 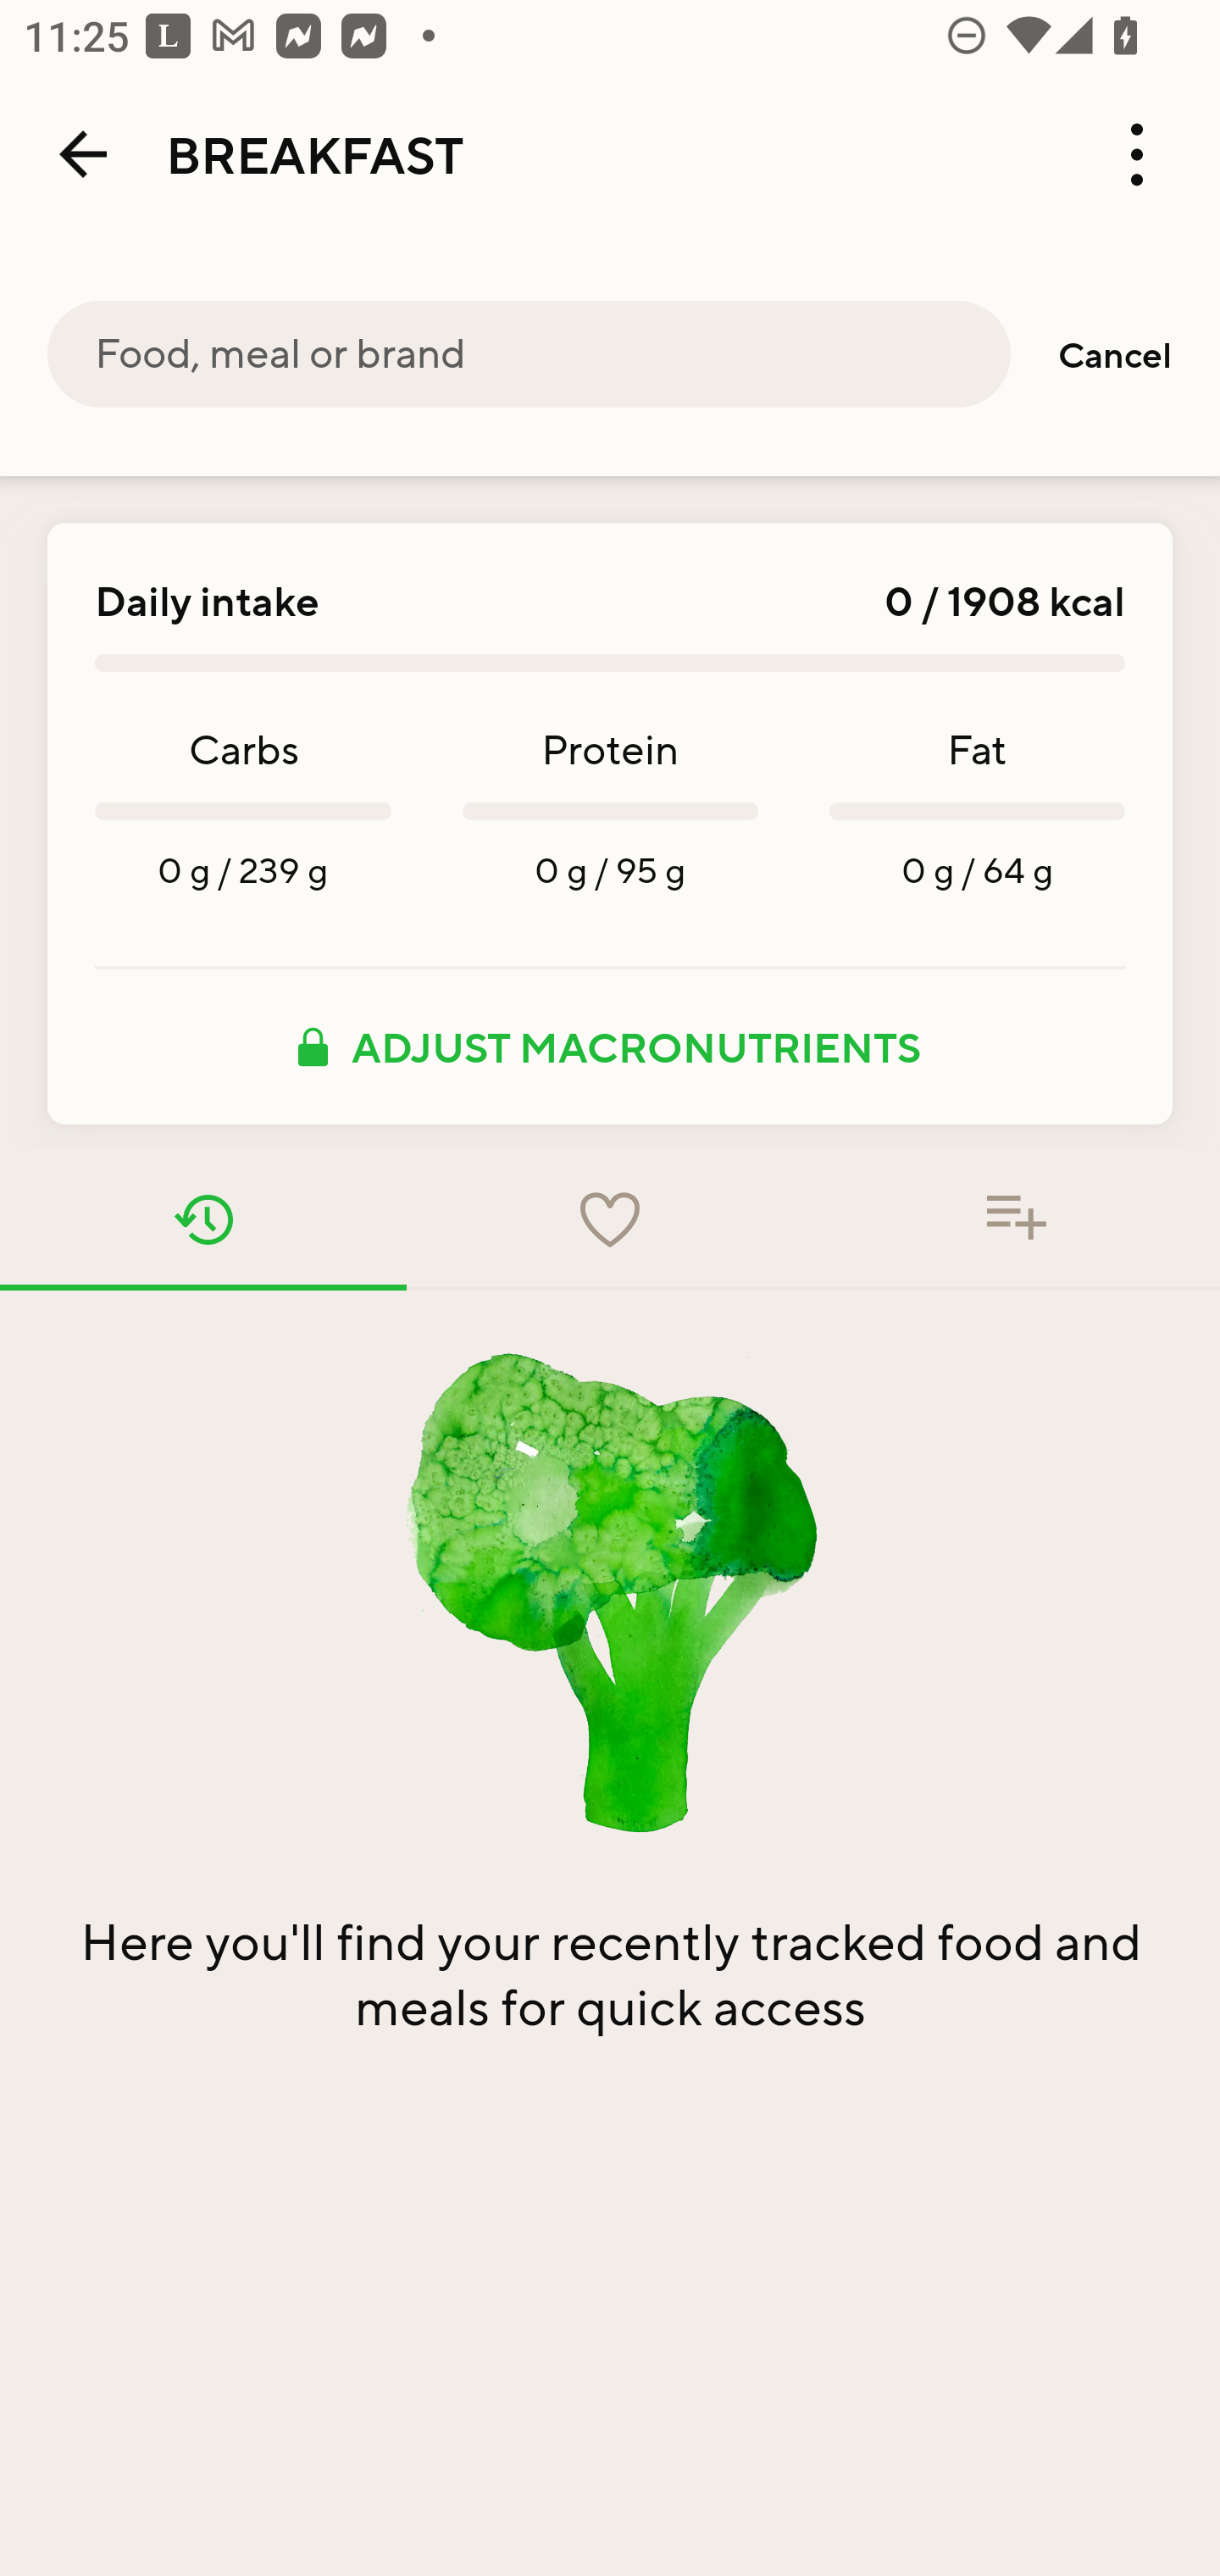 What do you see at coordinates (1017, 1219) in the screenshot?
I see `Food added` at bounding box center [1017, 1219].